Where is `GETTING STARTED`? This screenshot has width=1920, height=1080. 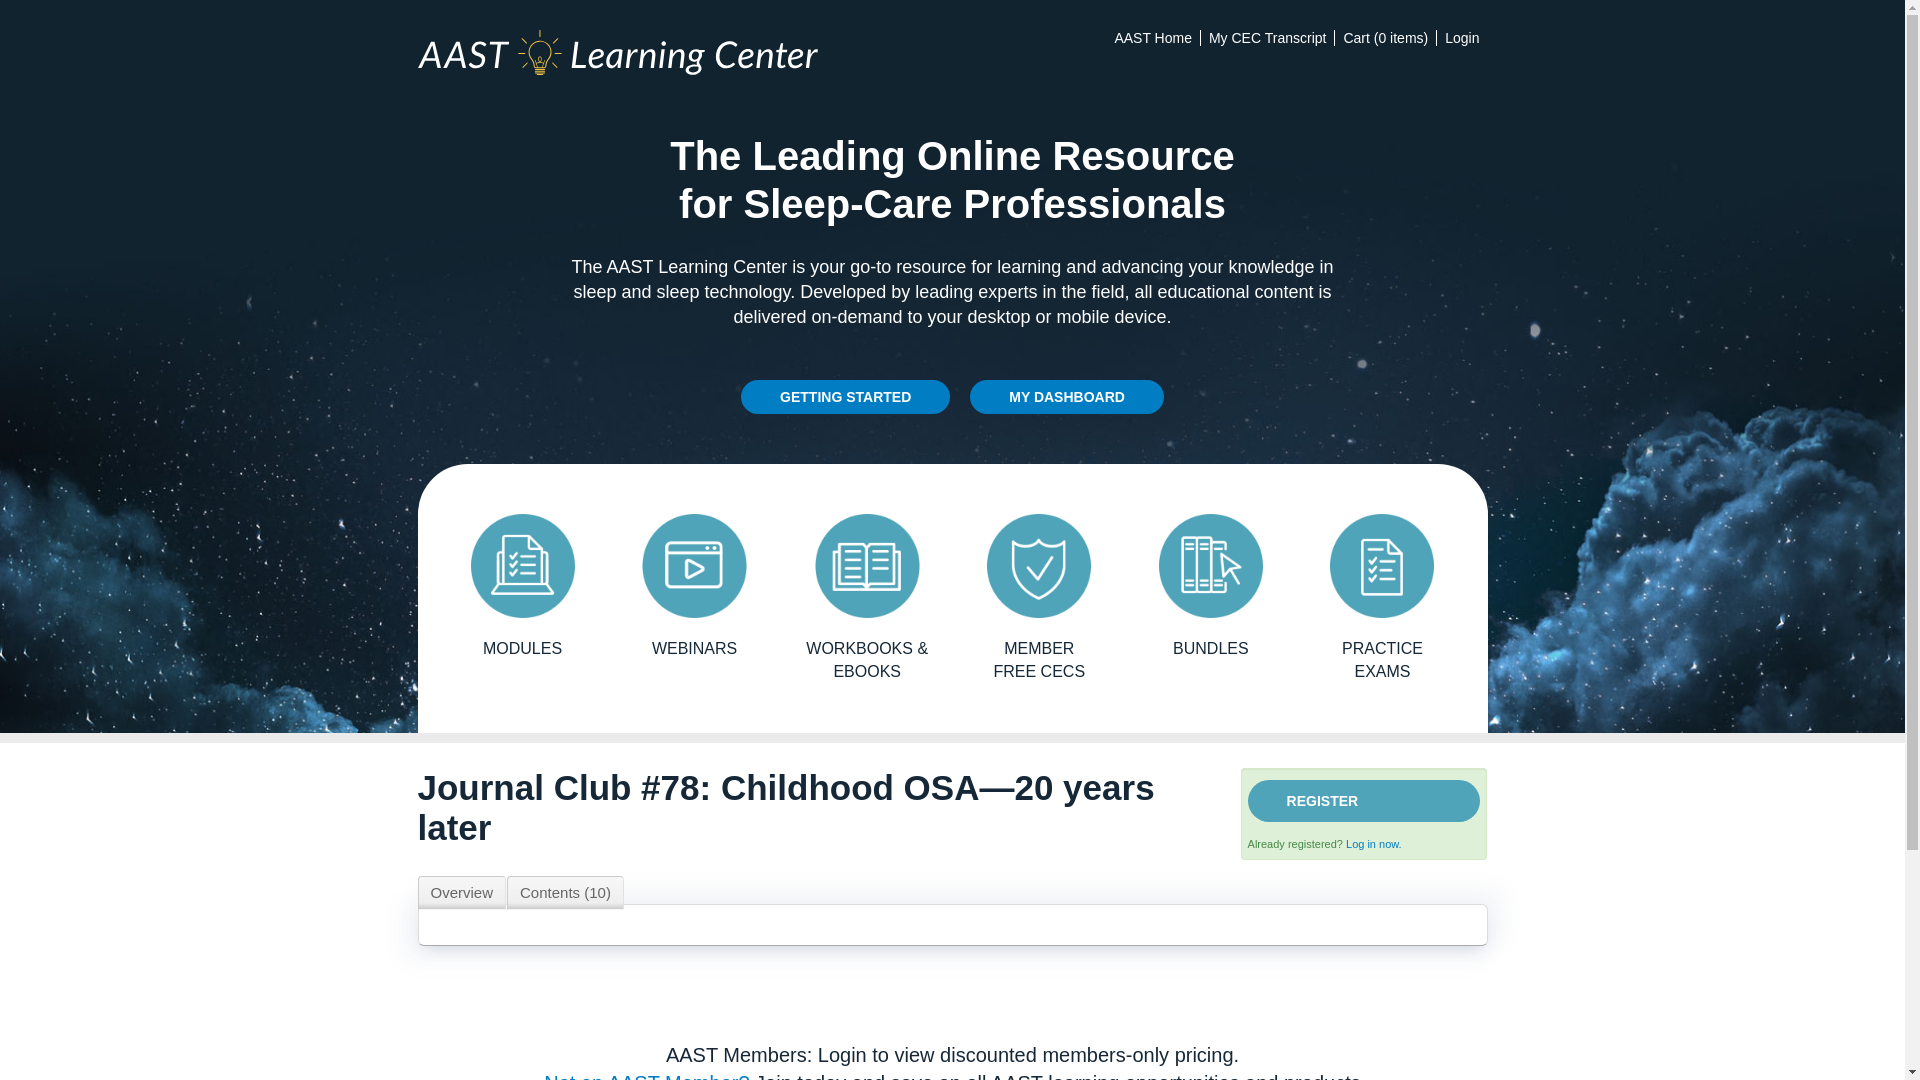 GETTING STARTED is located at coordinates (846, 396).